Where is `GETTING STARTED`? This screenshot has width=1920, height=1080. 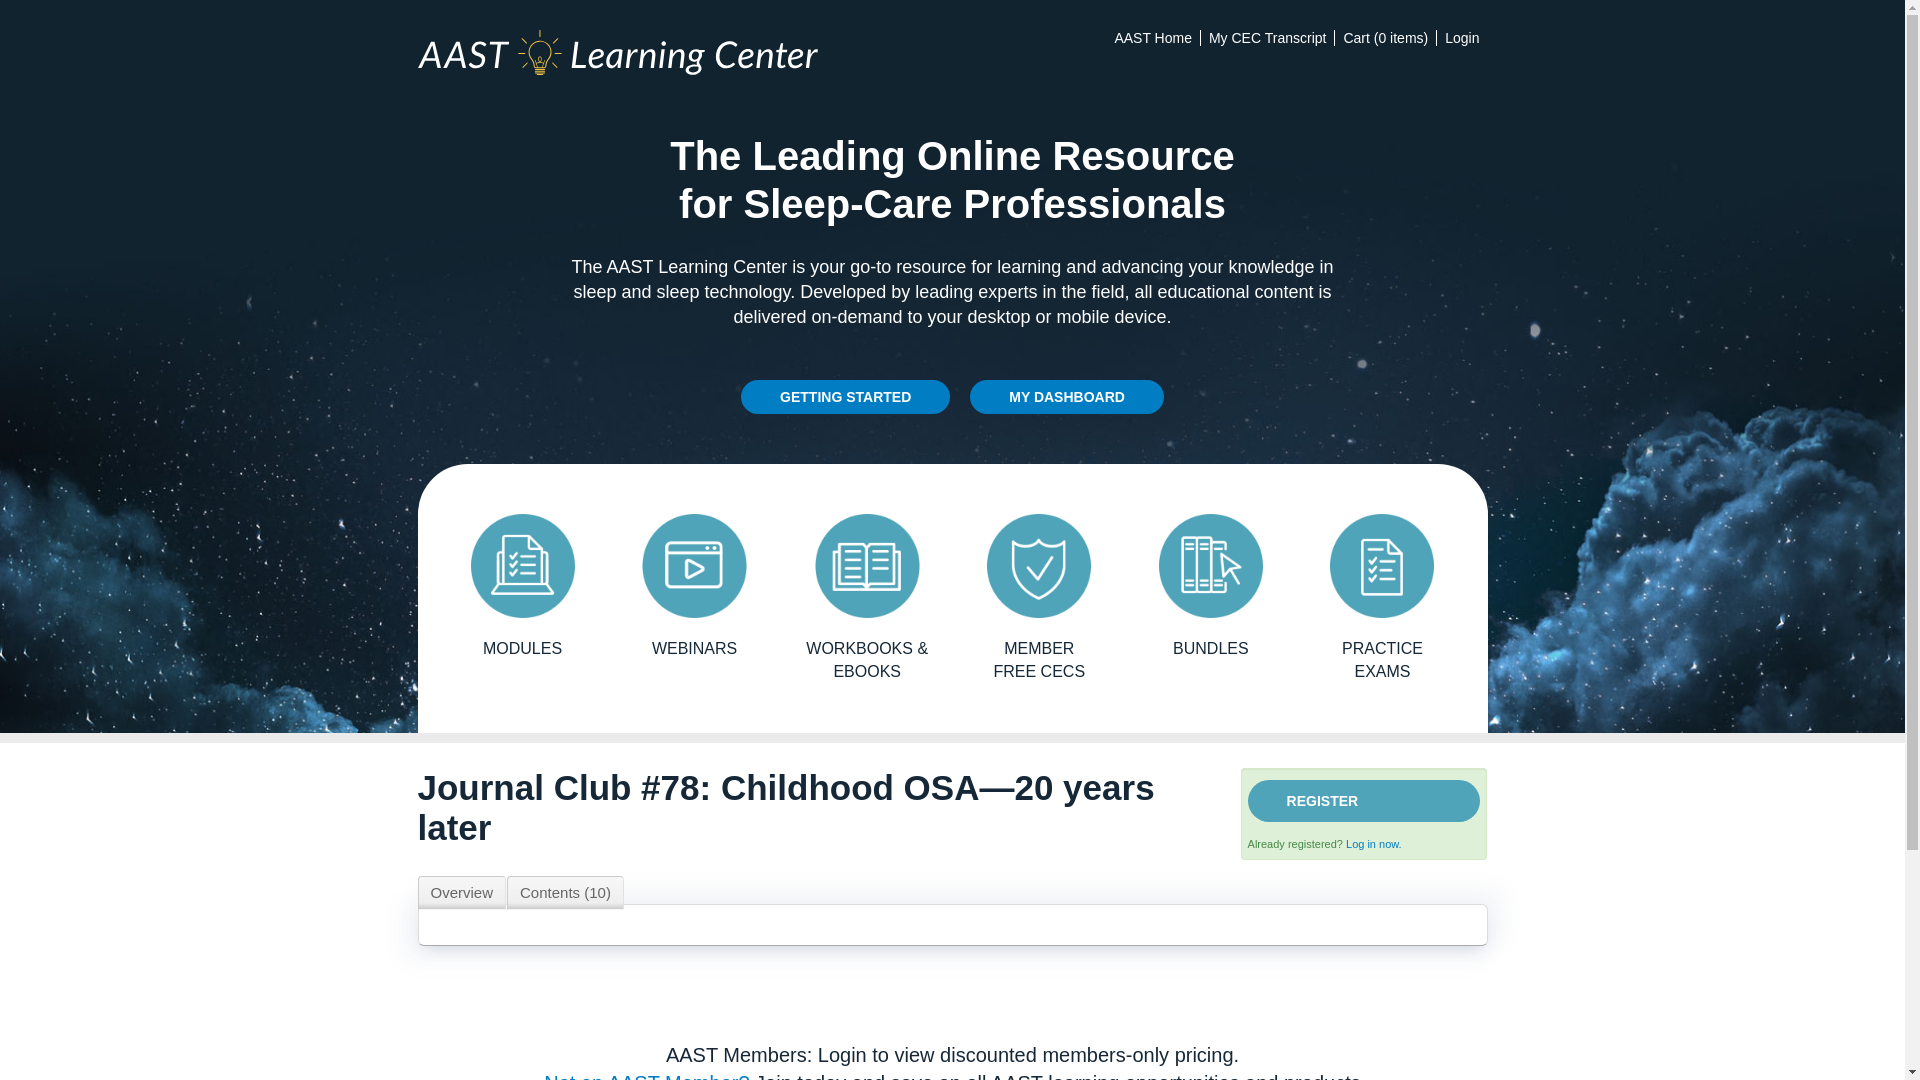 GETTING STARTED is located at coordinates (846, 396).